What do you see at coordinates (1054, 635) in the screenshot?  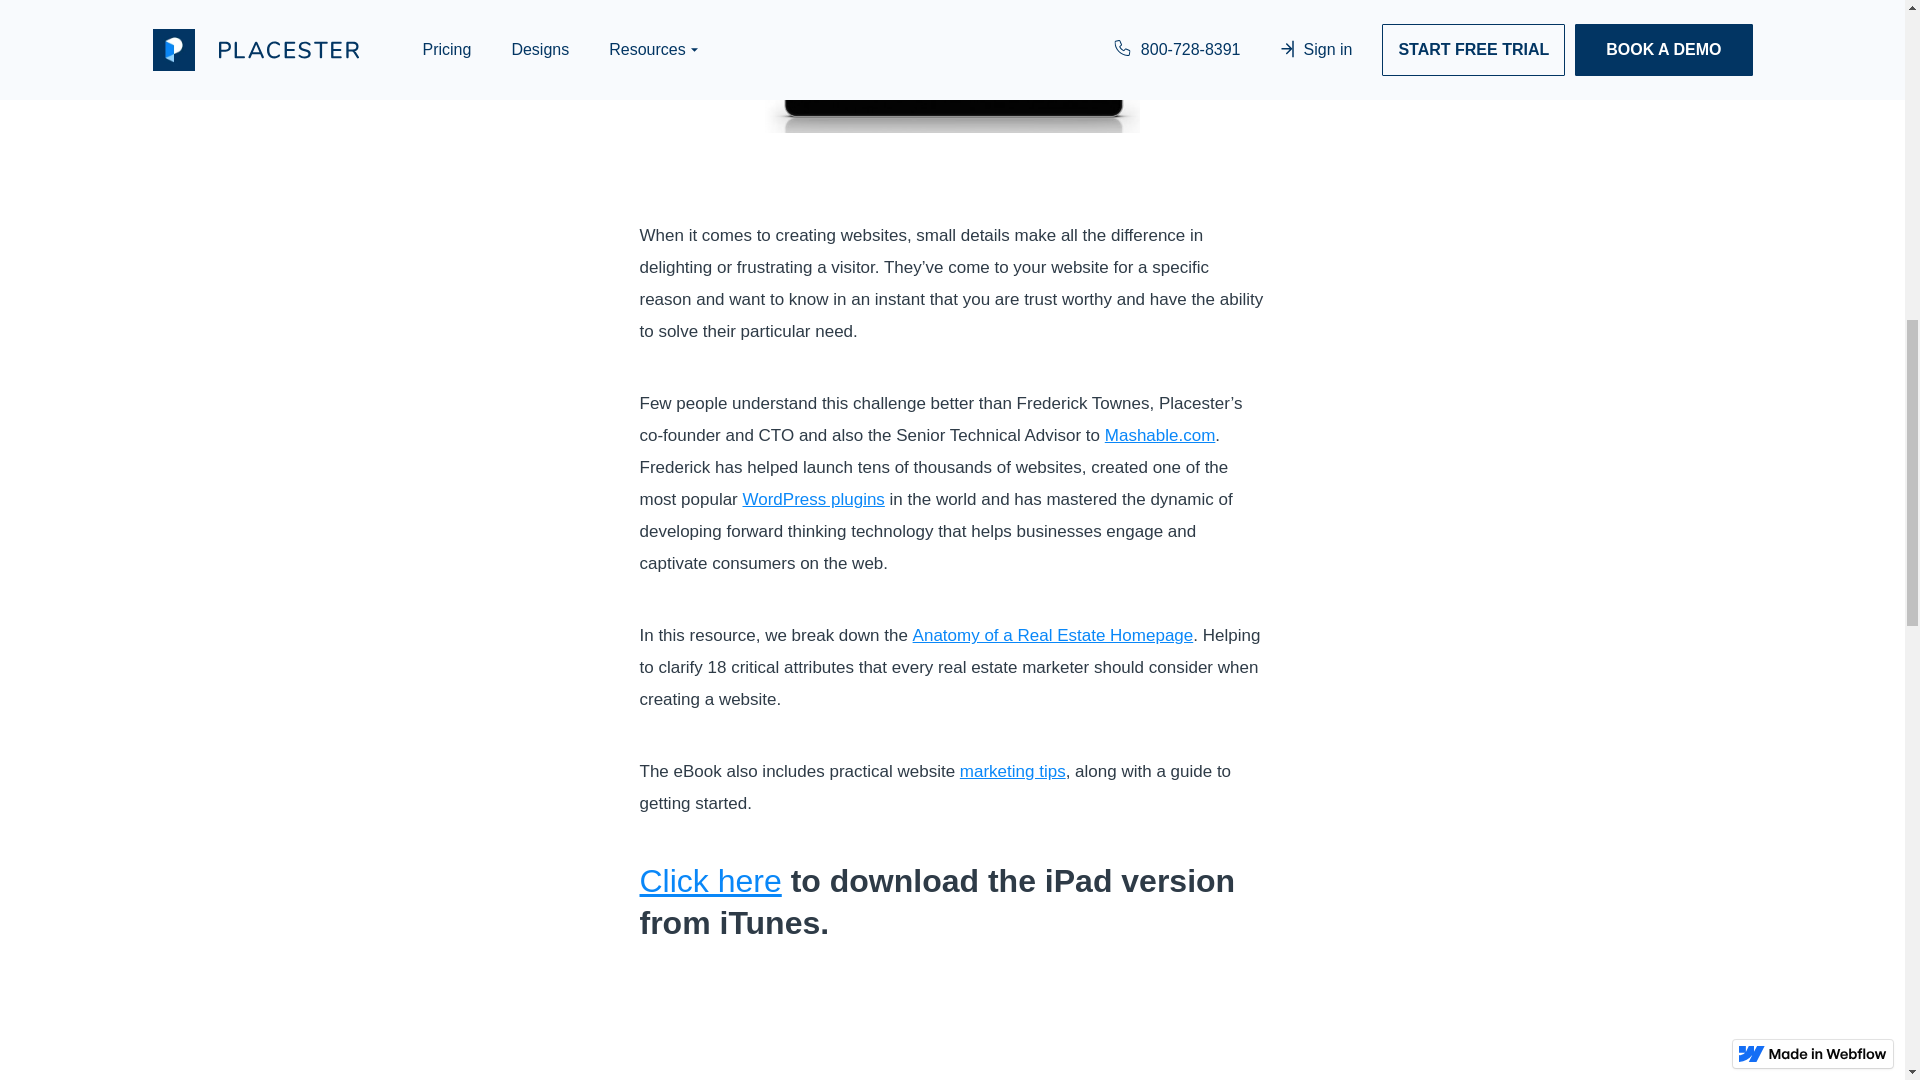 I see `Anatomy of a Real Estate Homepage` at bounding box center [1054, 635].